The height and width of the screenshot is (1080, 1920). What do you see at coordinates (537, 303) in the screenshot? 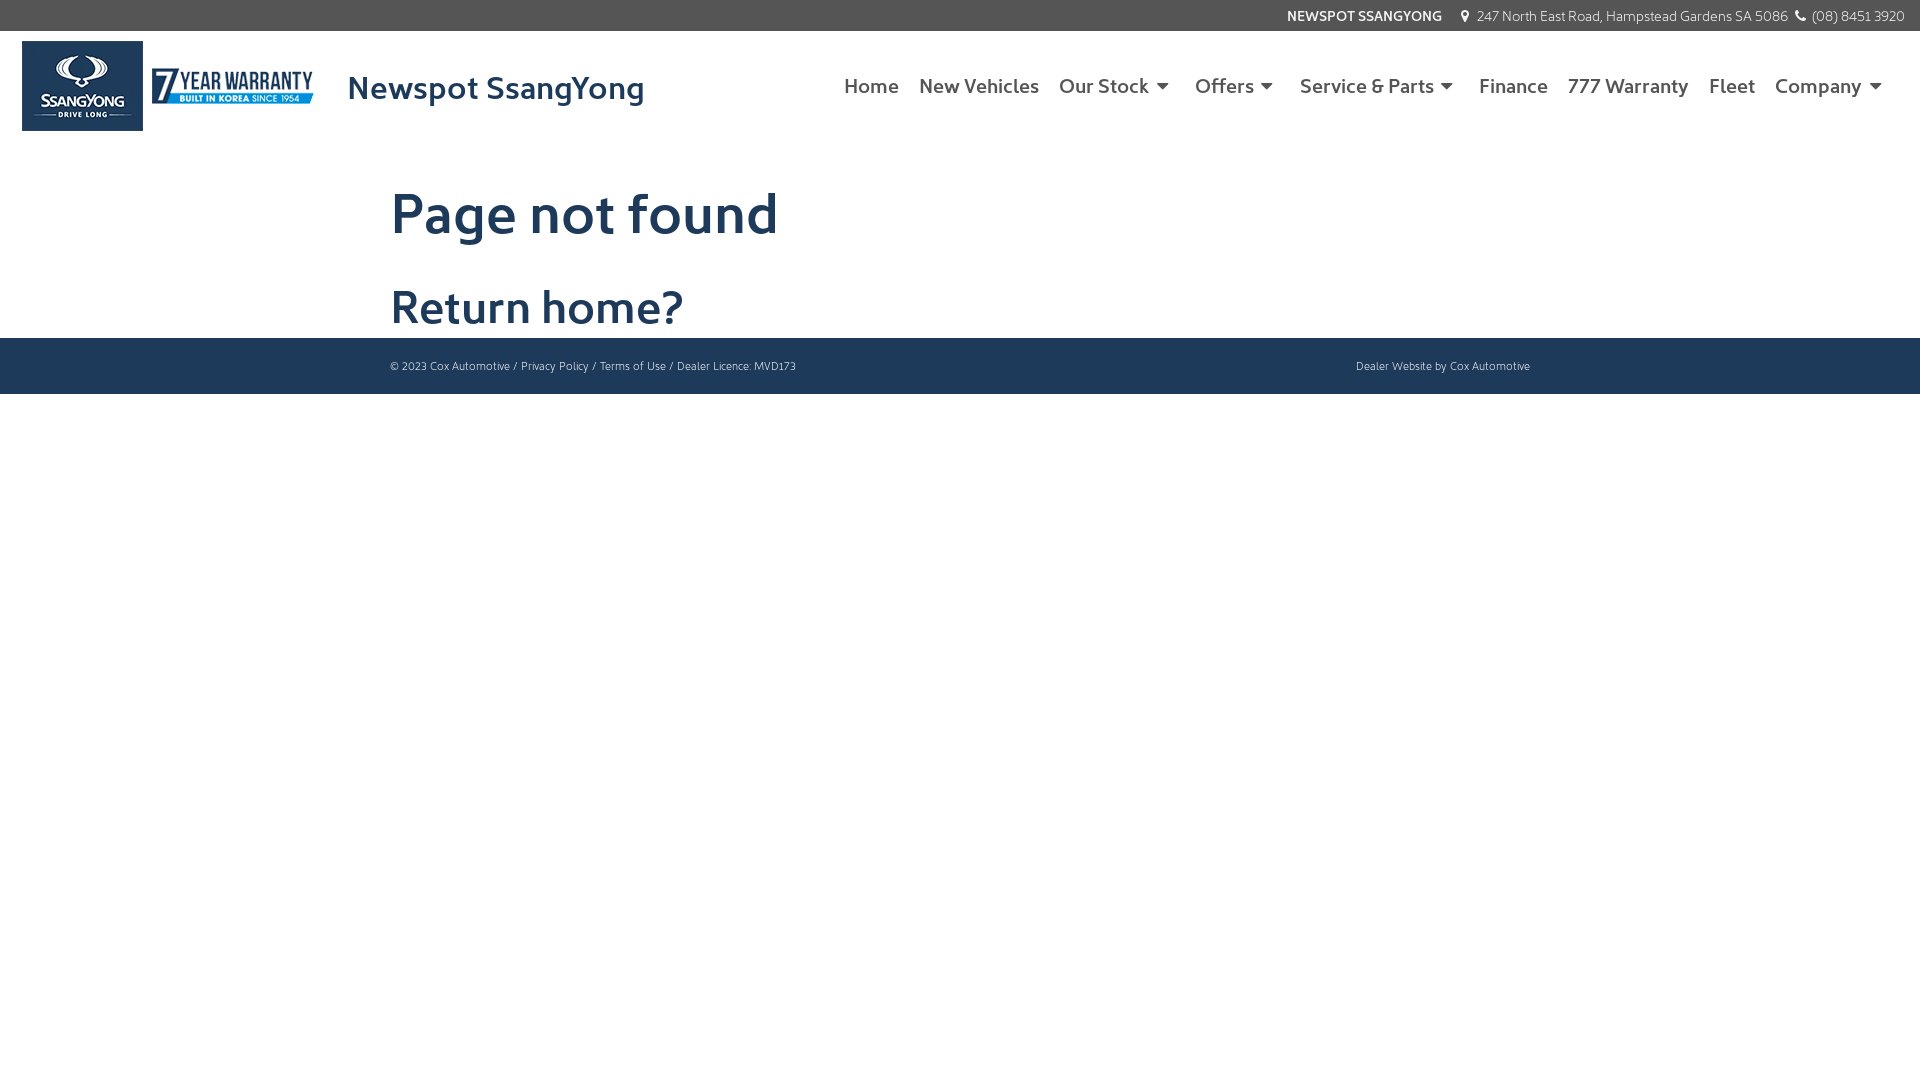
I see `Return home?` at bounding box center [537, 303].